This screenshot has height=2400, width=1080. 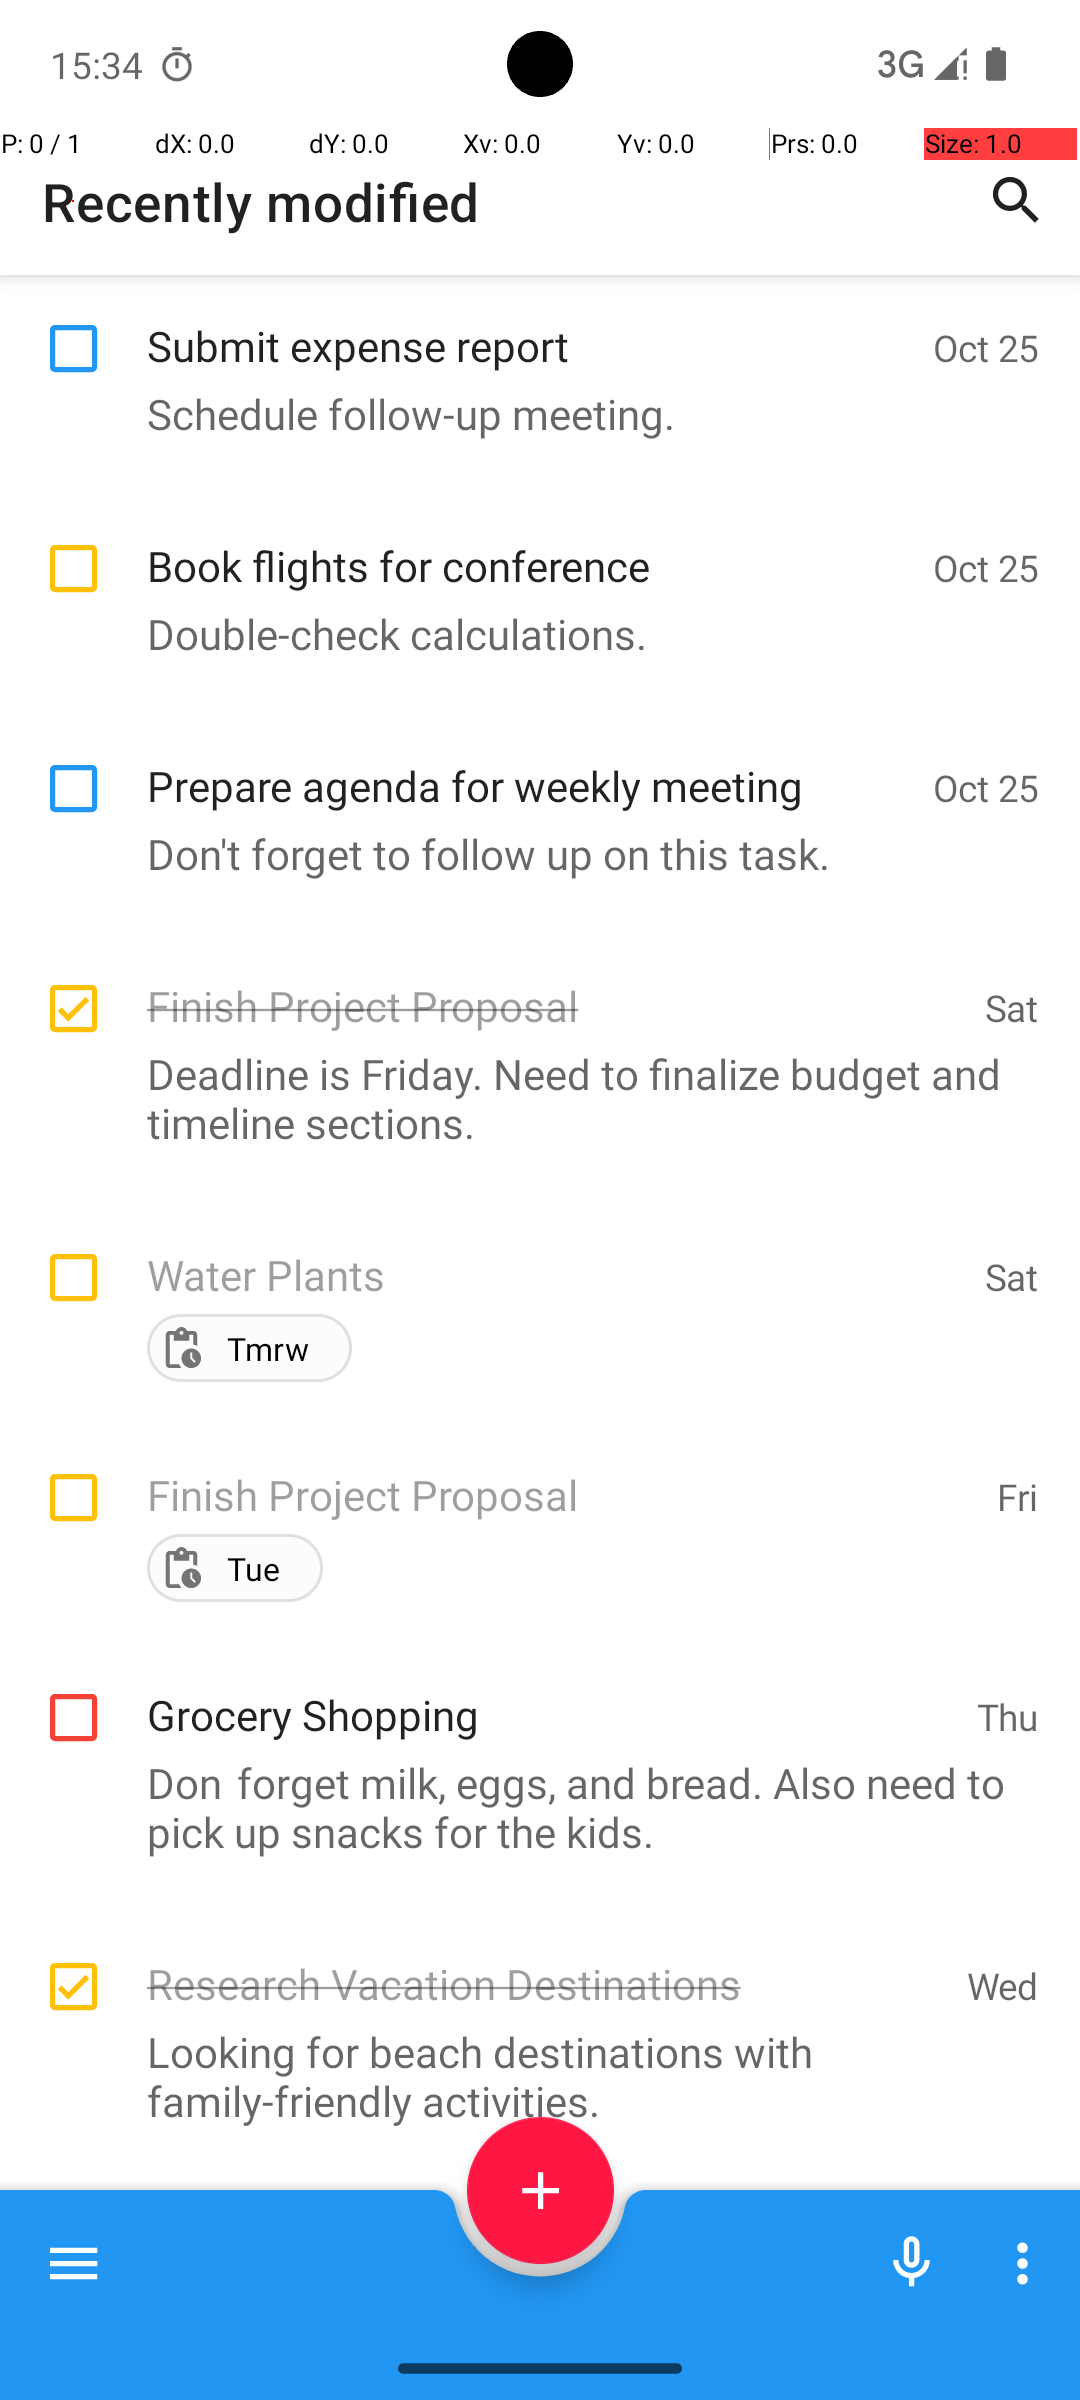 What do you see at coordinates (530, 854) in the screenshot?
I see `Don't forget to follow up on this task.` at bounding box center [530, 854].